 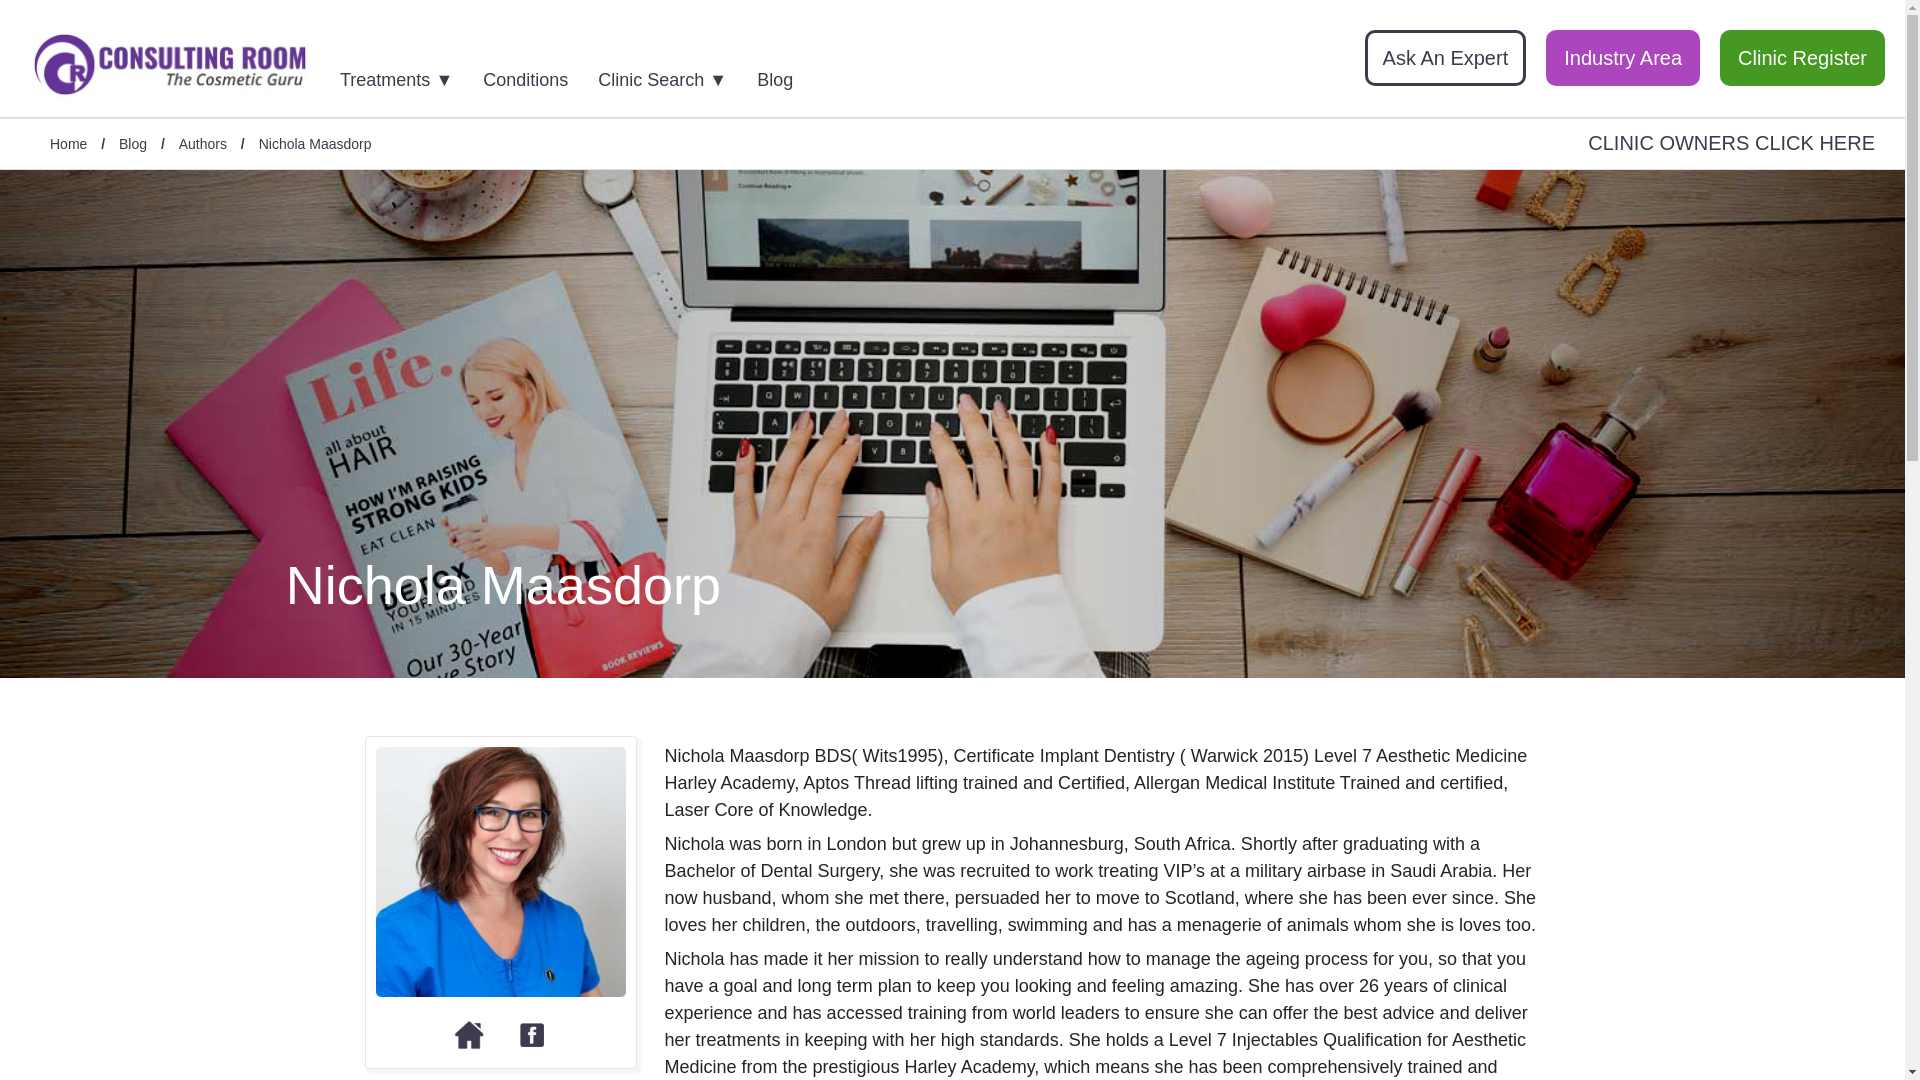 What do you see at coordinates (170, 64) in the screenshot?
I see `Consulting Room Logo` at bounding box center [170, 64].